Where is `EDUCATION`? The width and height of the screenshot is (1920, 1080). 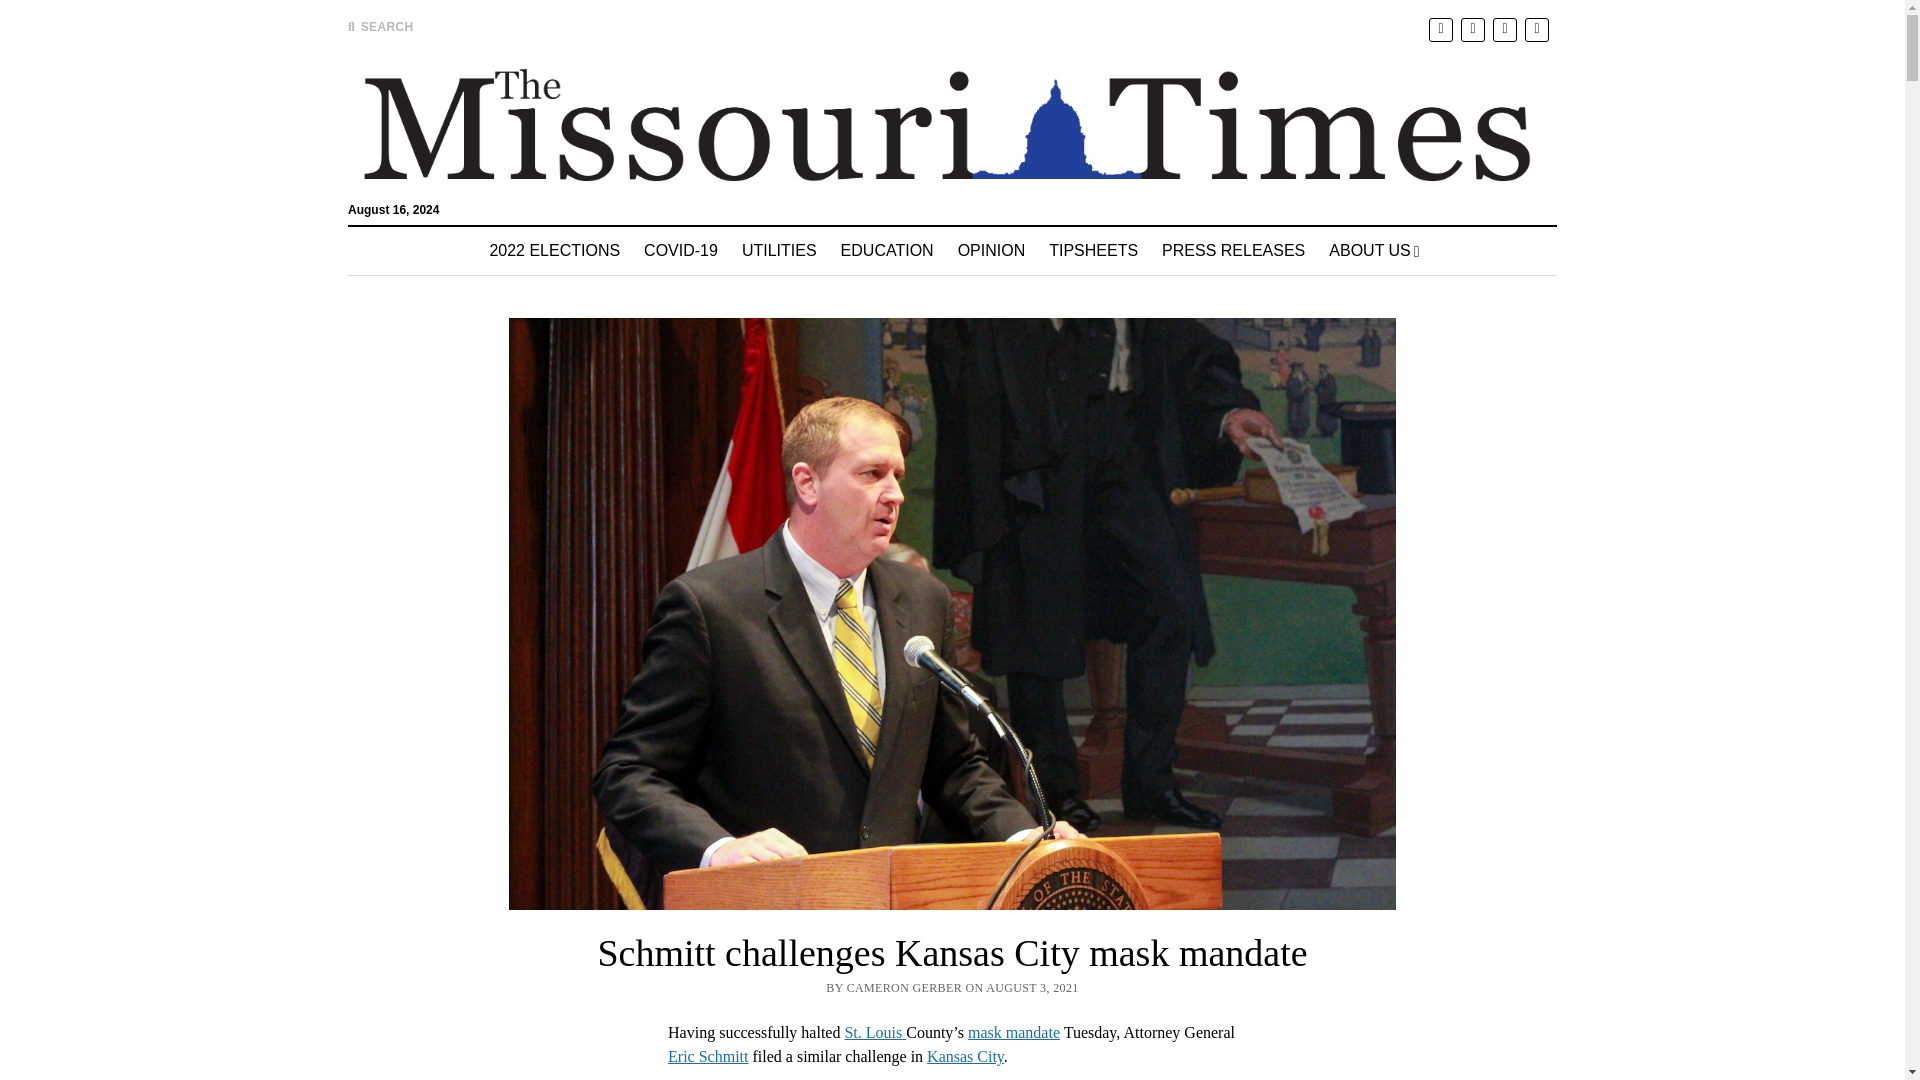 EDUCATION is located at coordinates (888, 250).